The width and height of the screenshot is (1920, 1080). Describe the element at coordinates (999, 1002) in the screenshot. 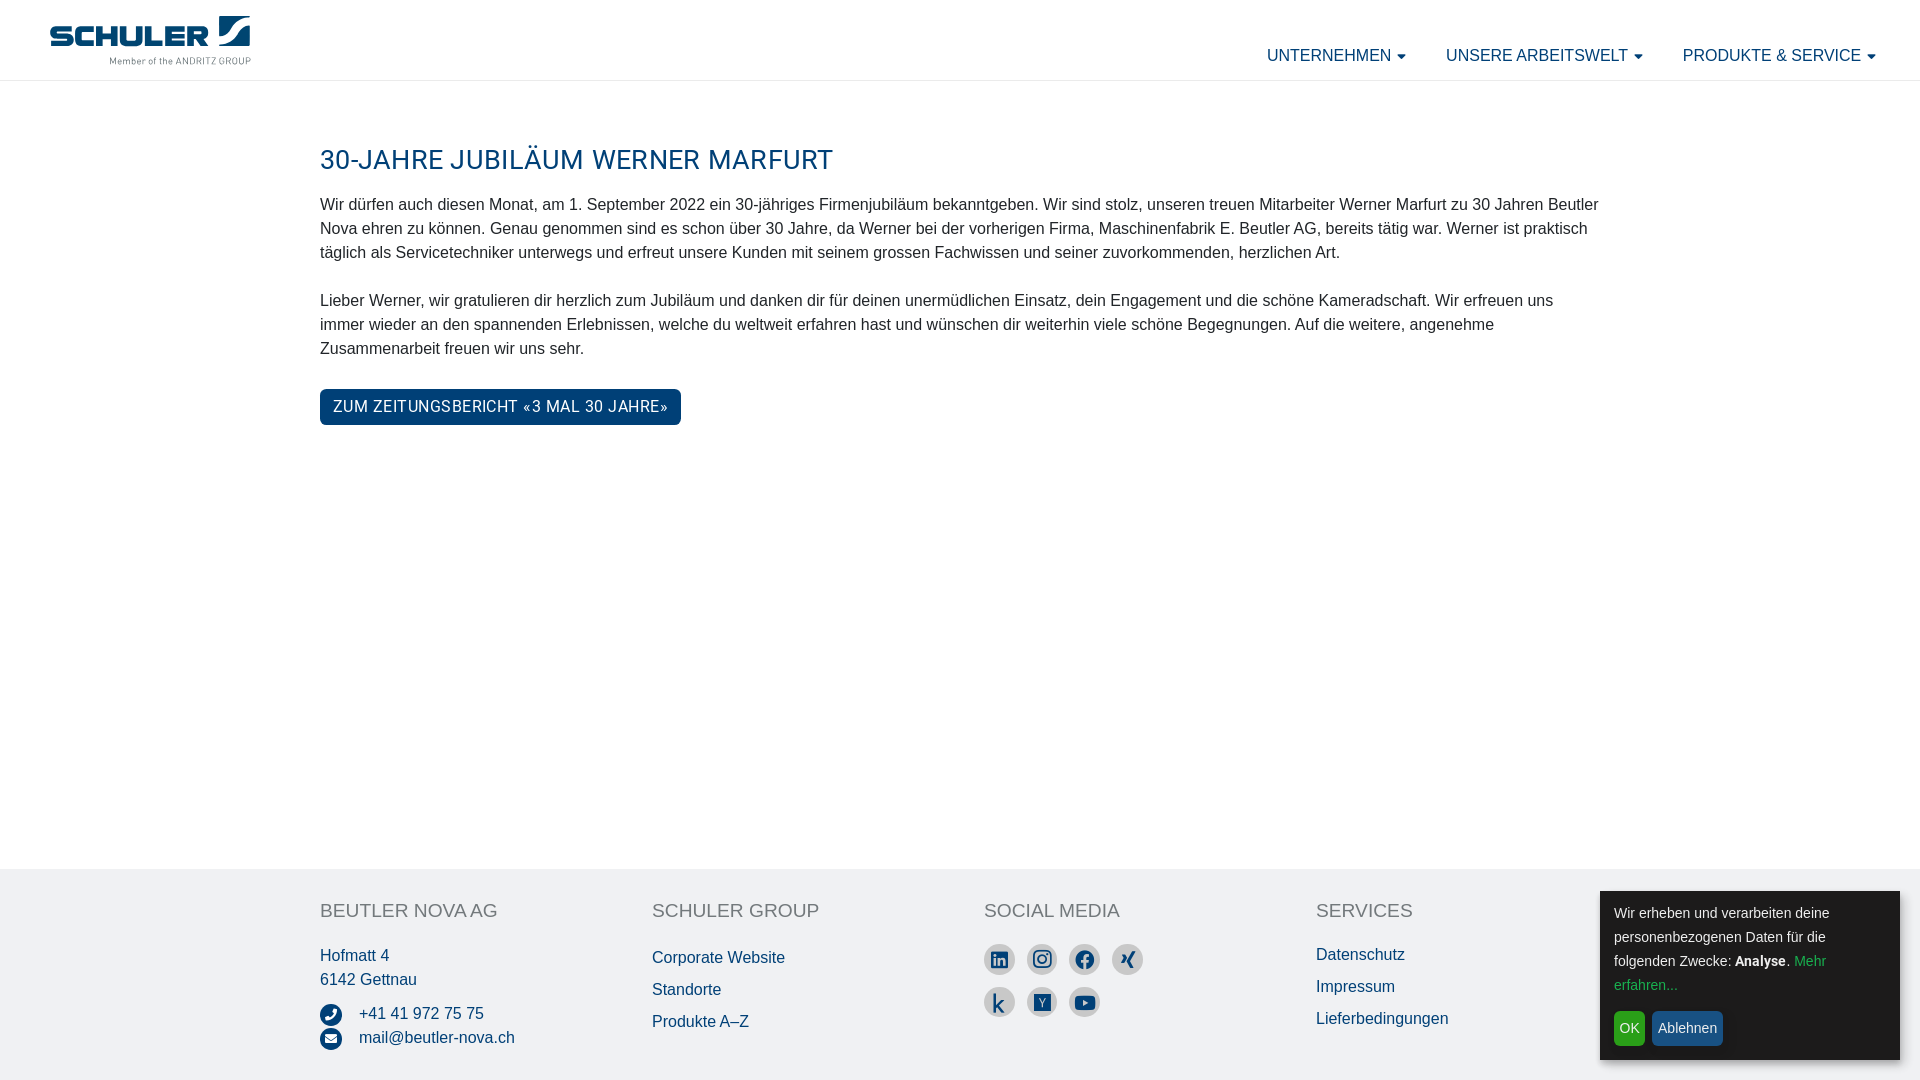

I see `kununu` at that location.